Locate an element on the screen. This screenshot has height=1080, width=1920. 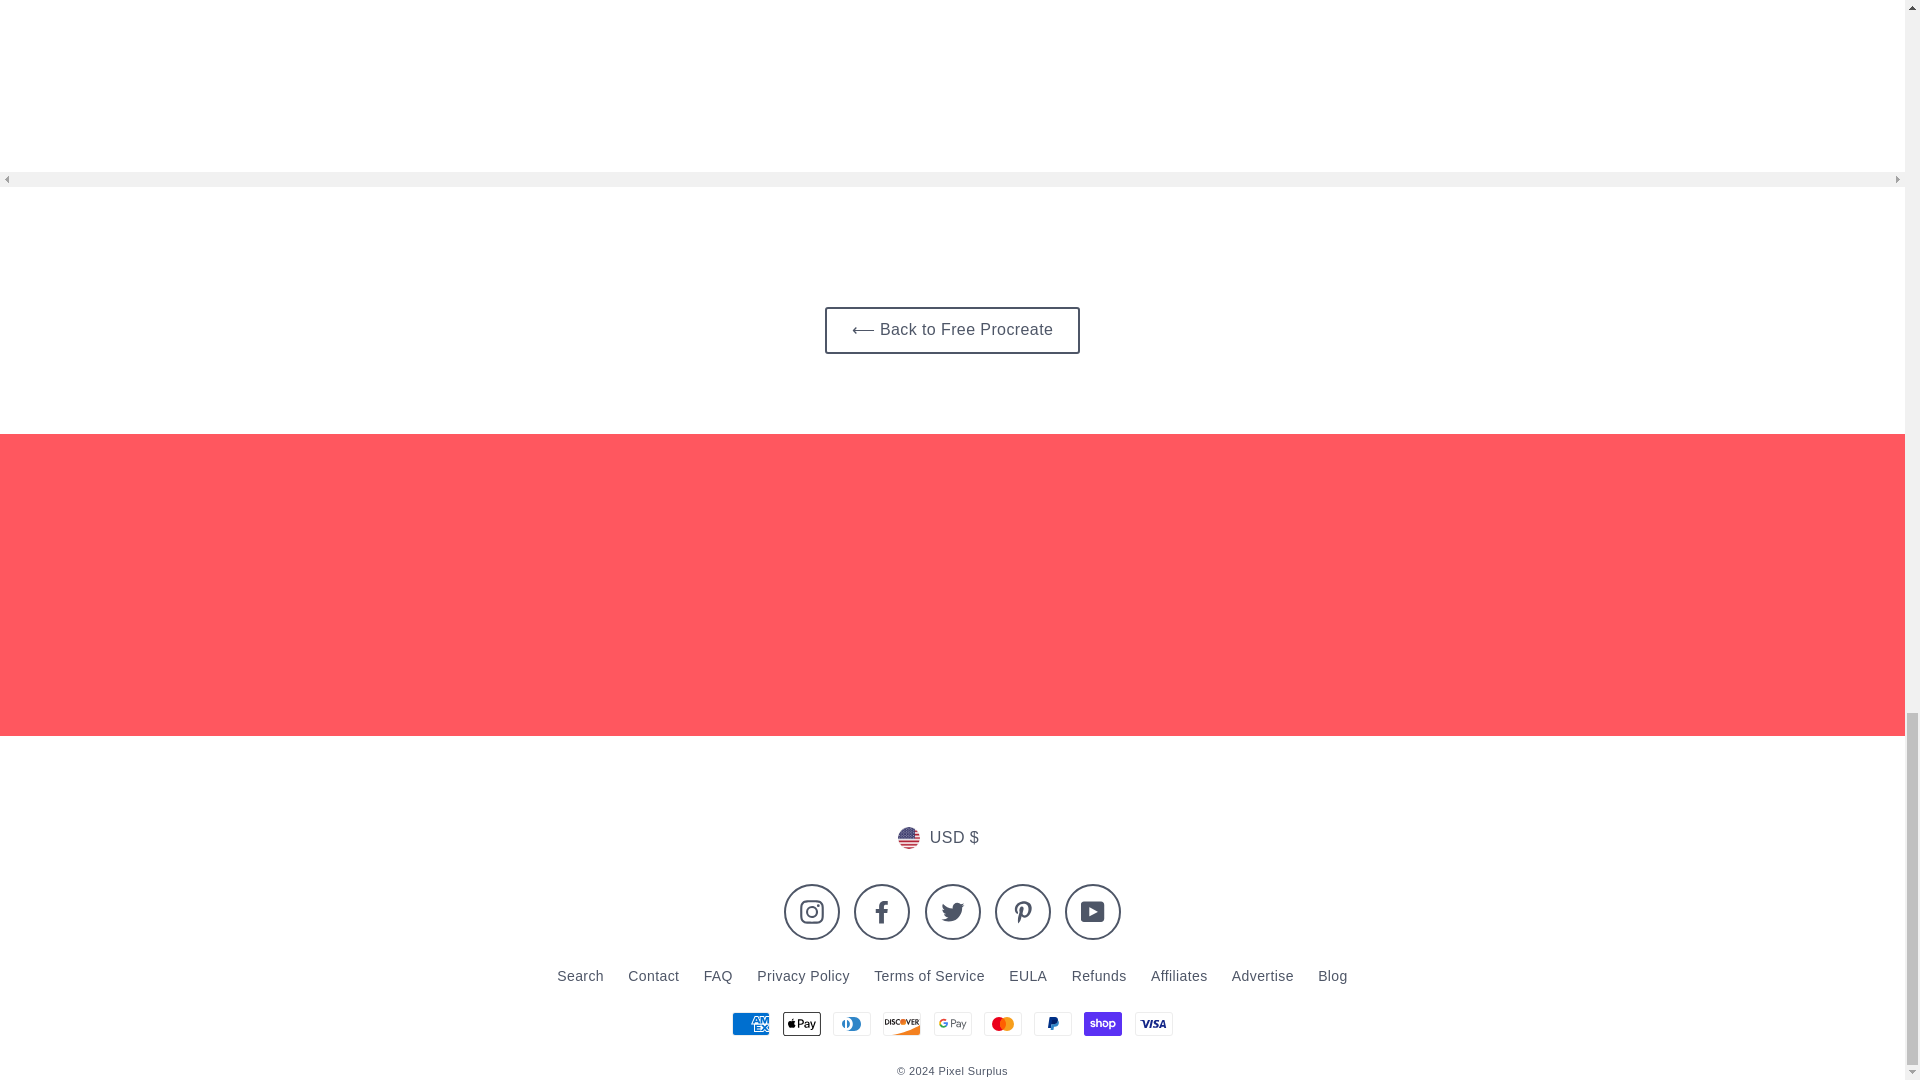
Pixel Surplus on Instagram is located at coordinates (812, 912).